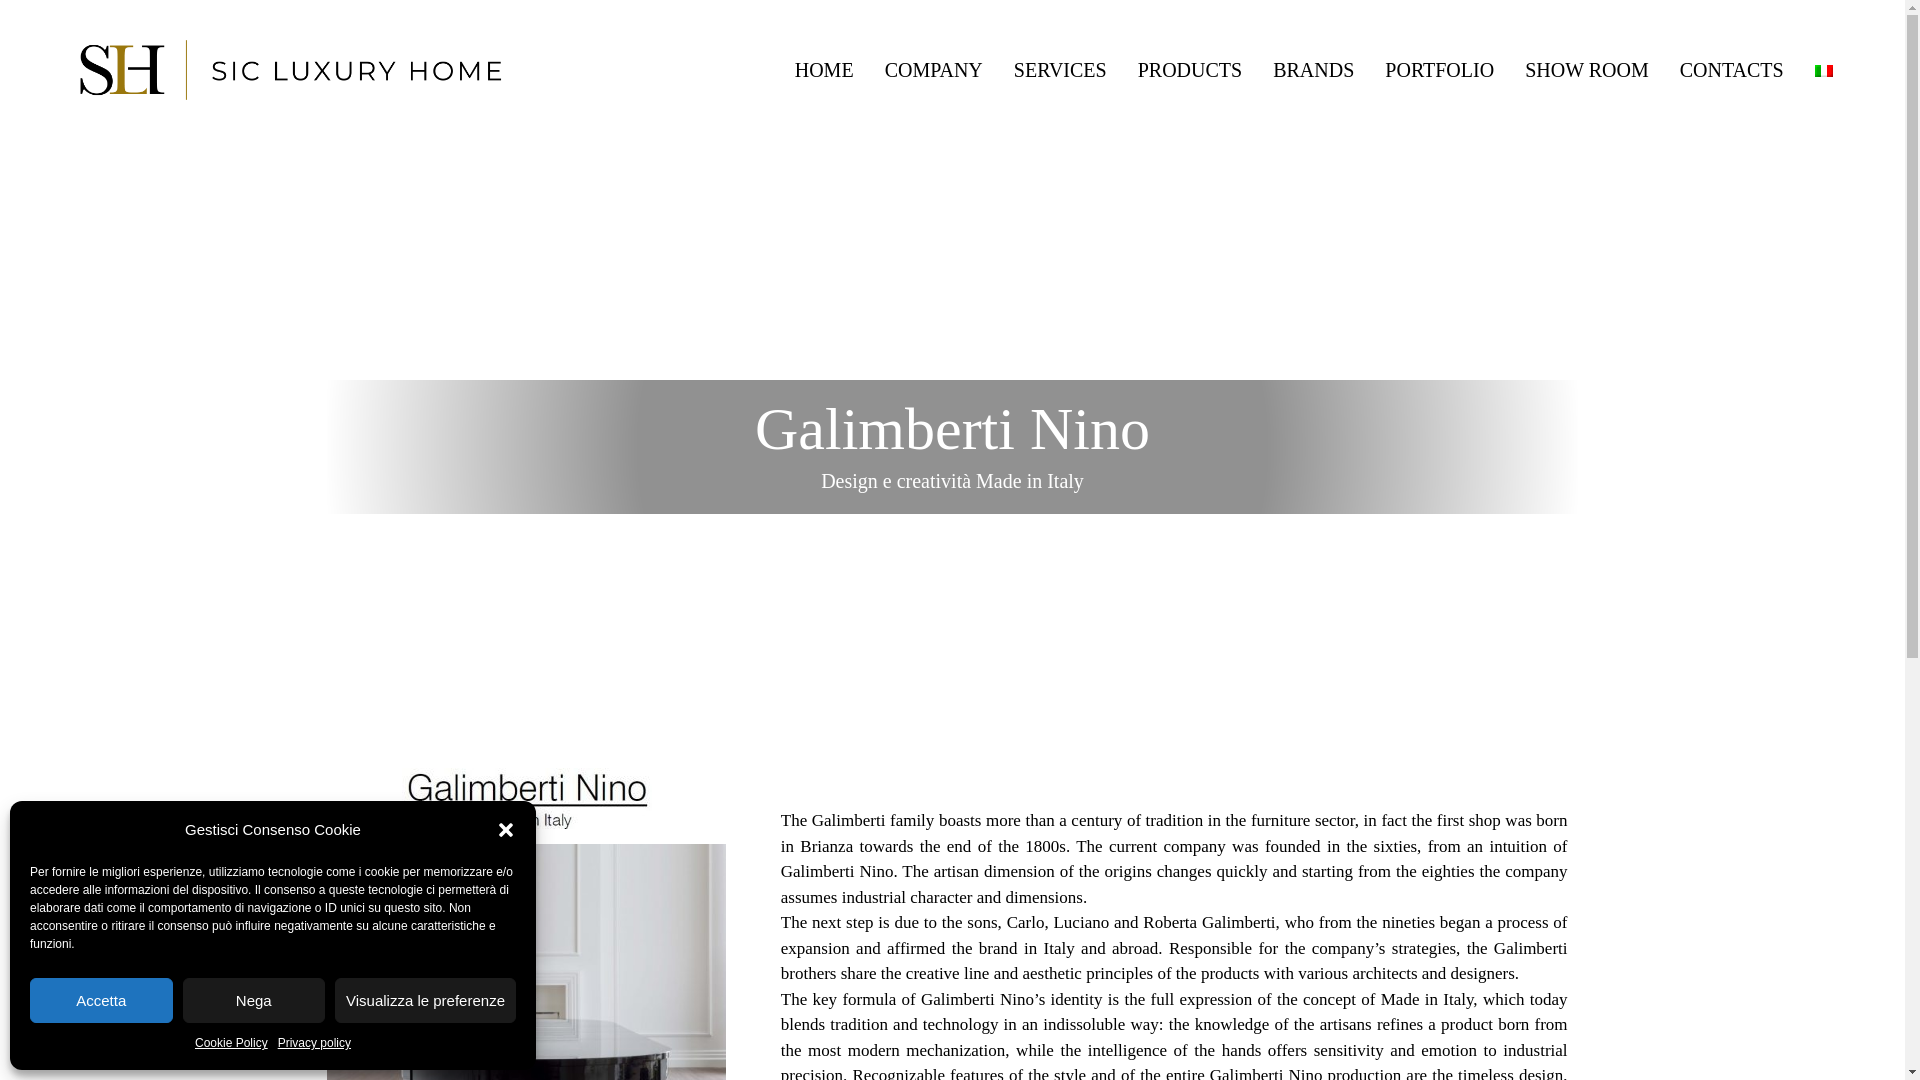 Image resolution: width=1920 pixels, height=1080 pixels. What do you see at coordinates (1060, 70) in the screenshot?
I see `SERVICES` at bounding box center [1060, 70].